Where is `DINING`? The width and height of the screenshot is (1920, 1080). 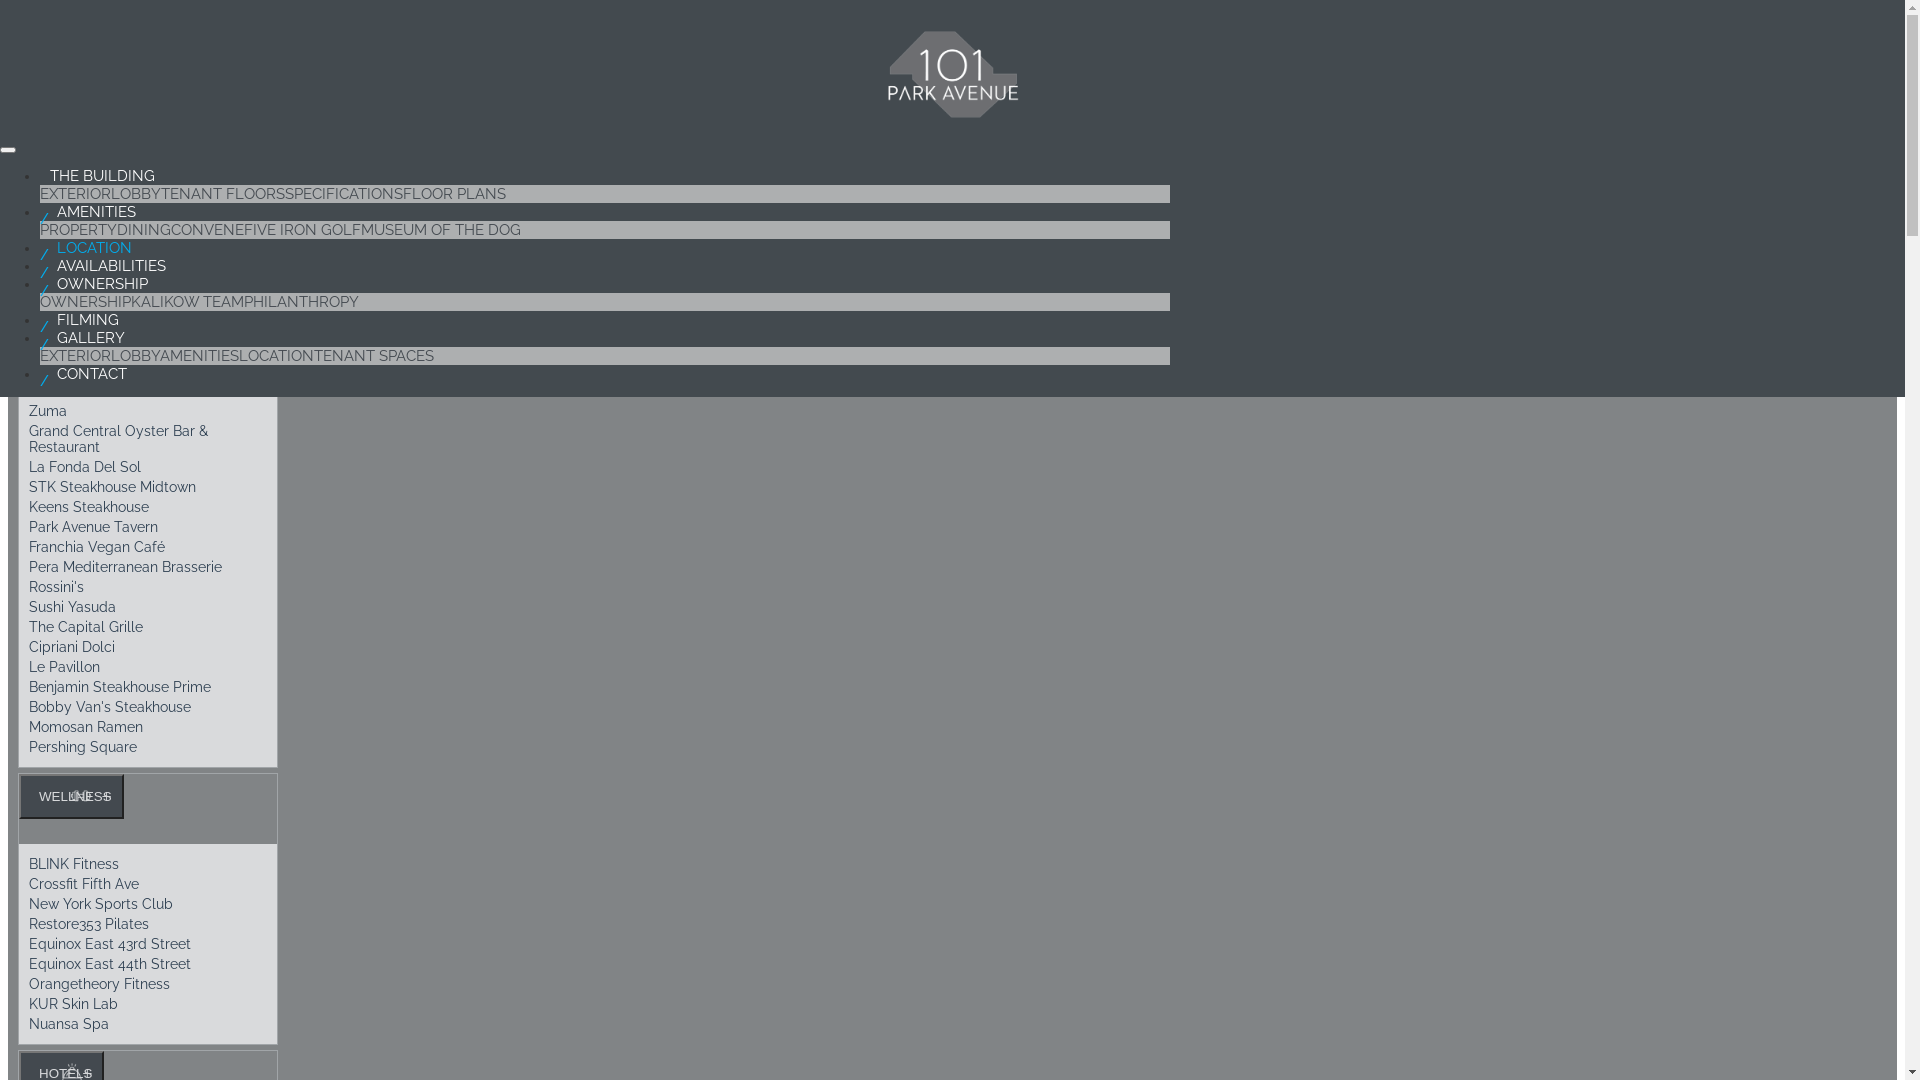
DINING is located at coordinates (58, 324).